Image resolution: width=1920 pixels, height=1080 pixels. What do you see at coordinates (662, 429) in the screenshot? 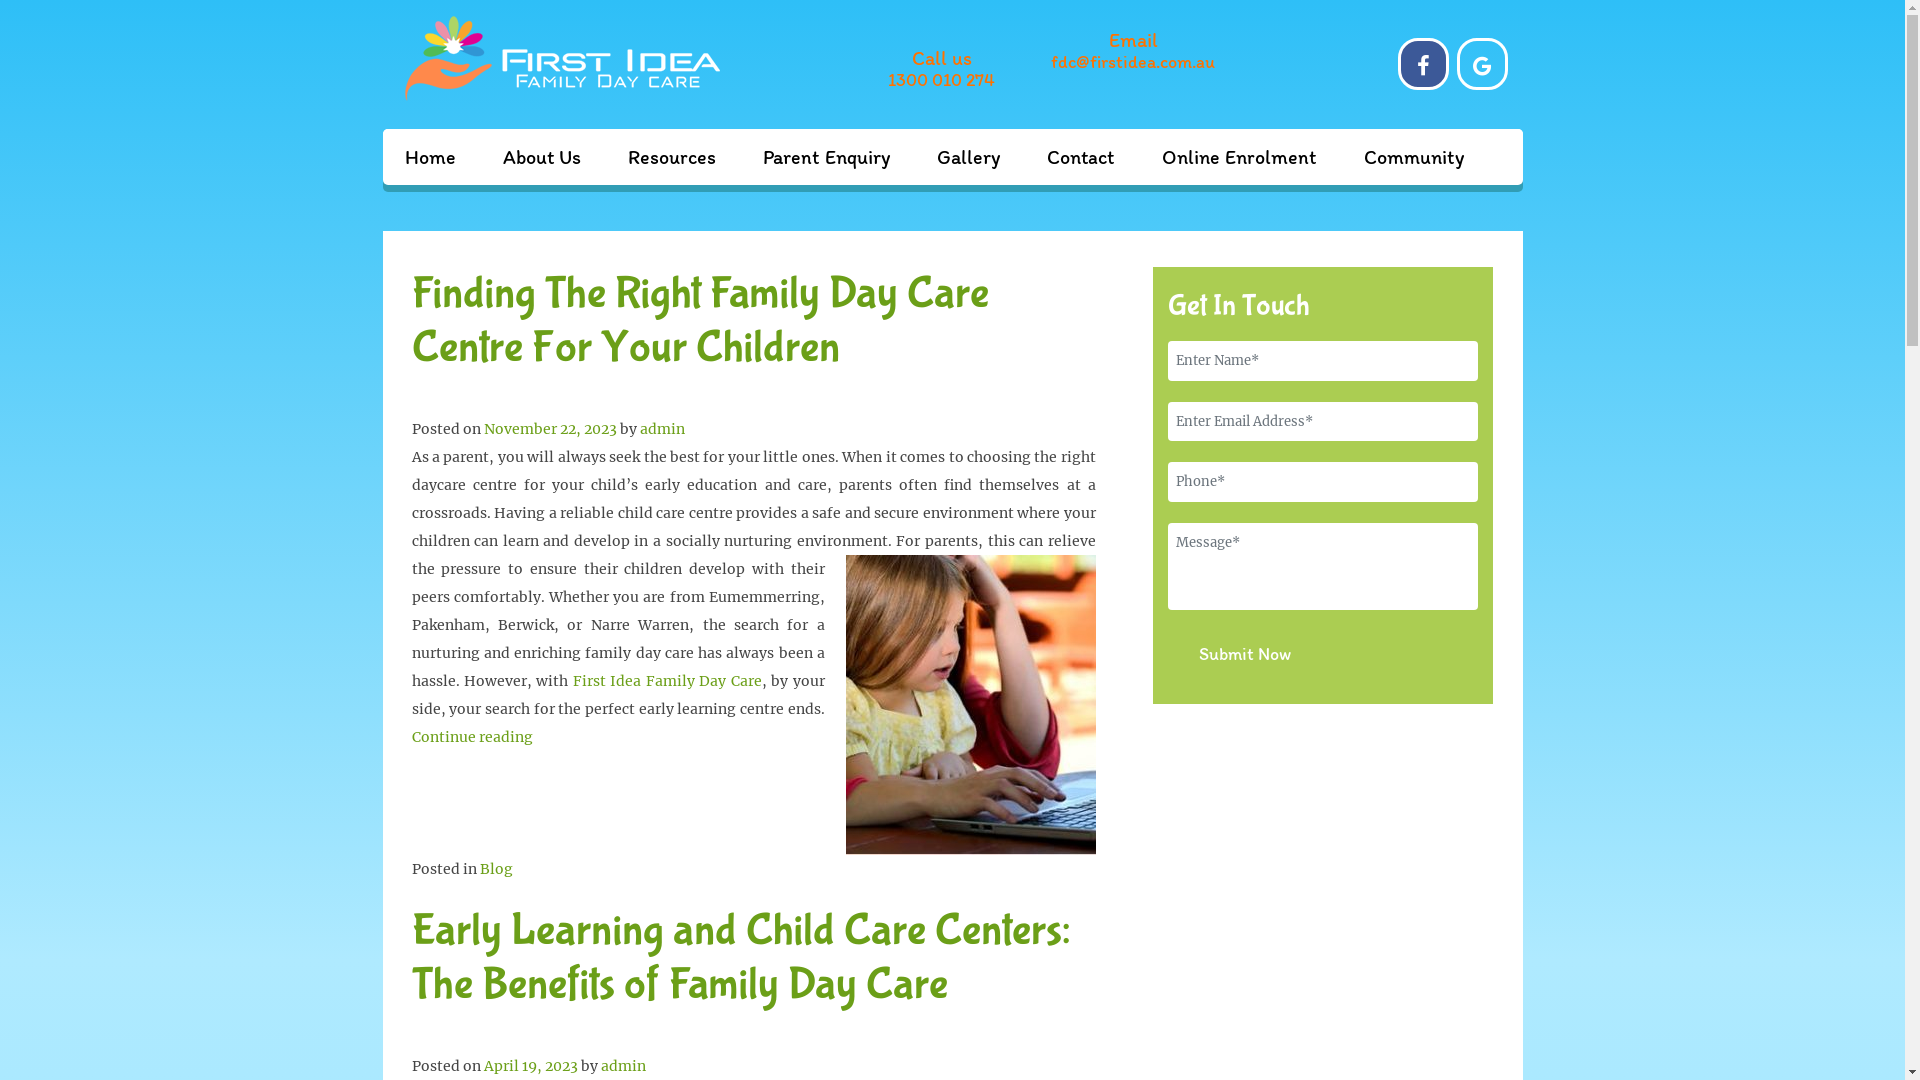
I see `admin` at bounding box center [662, 429].